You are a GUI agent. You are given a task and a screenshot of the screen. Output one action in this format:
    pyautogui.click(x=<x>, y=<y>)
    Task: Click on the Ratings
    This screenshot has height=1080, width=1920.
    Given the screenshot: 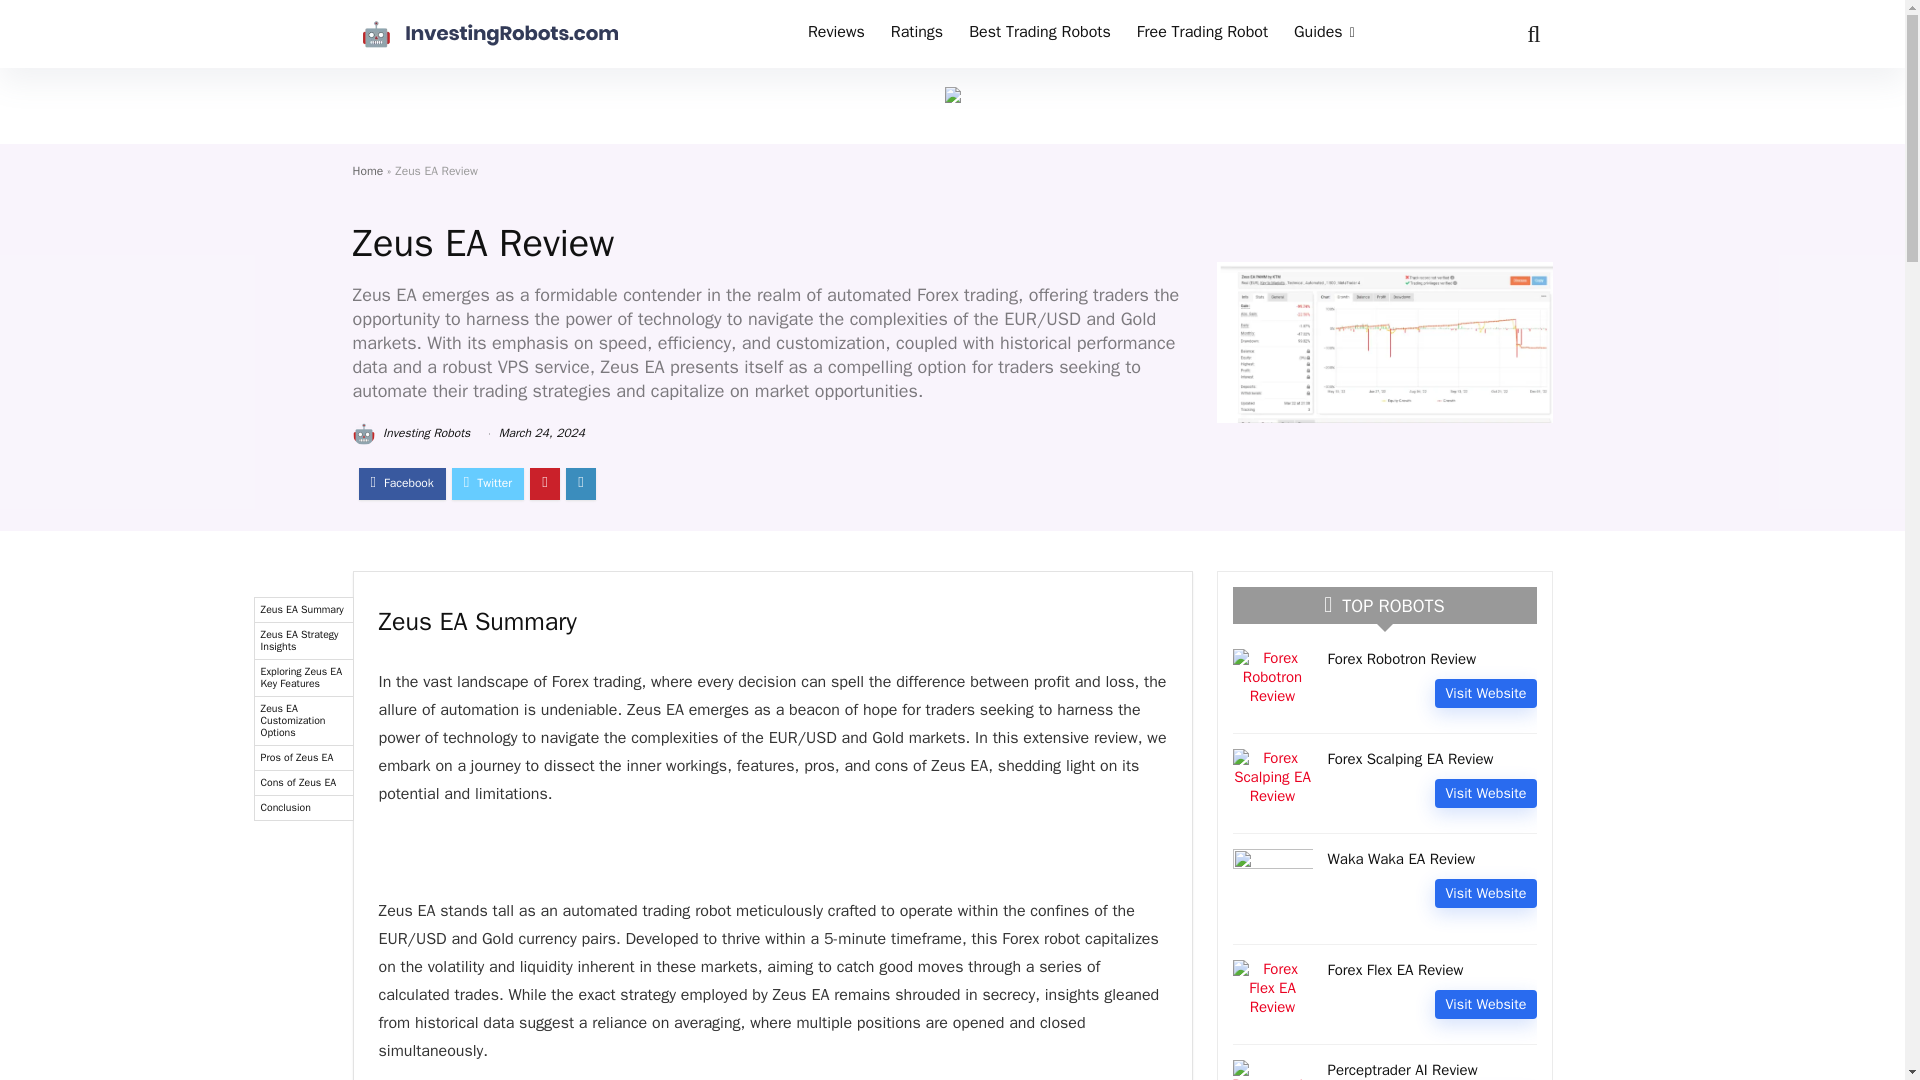 What is the action you would take?
    pyautogui.click(x=916, y=34)
    